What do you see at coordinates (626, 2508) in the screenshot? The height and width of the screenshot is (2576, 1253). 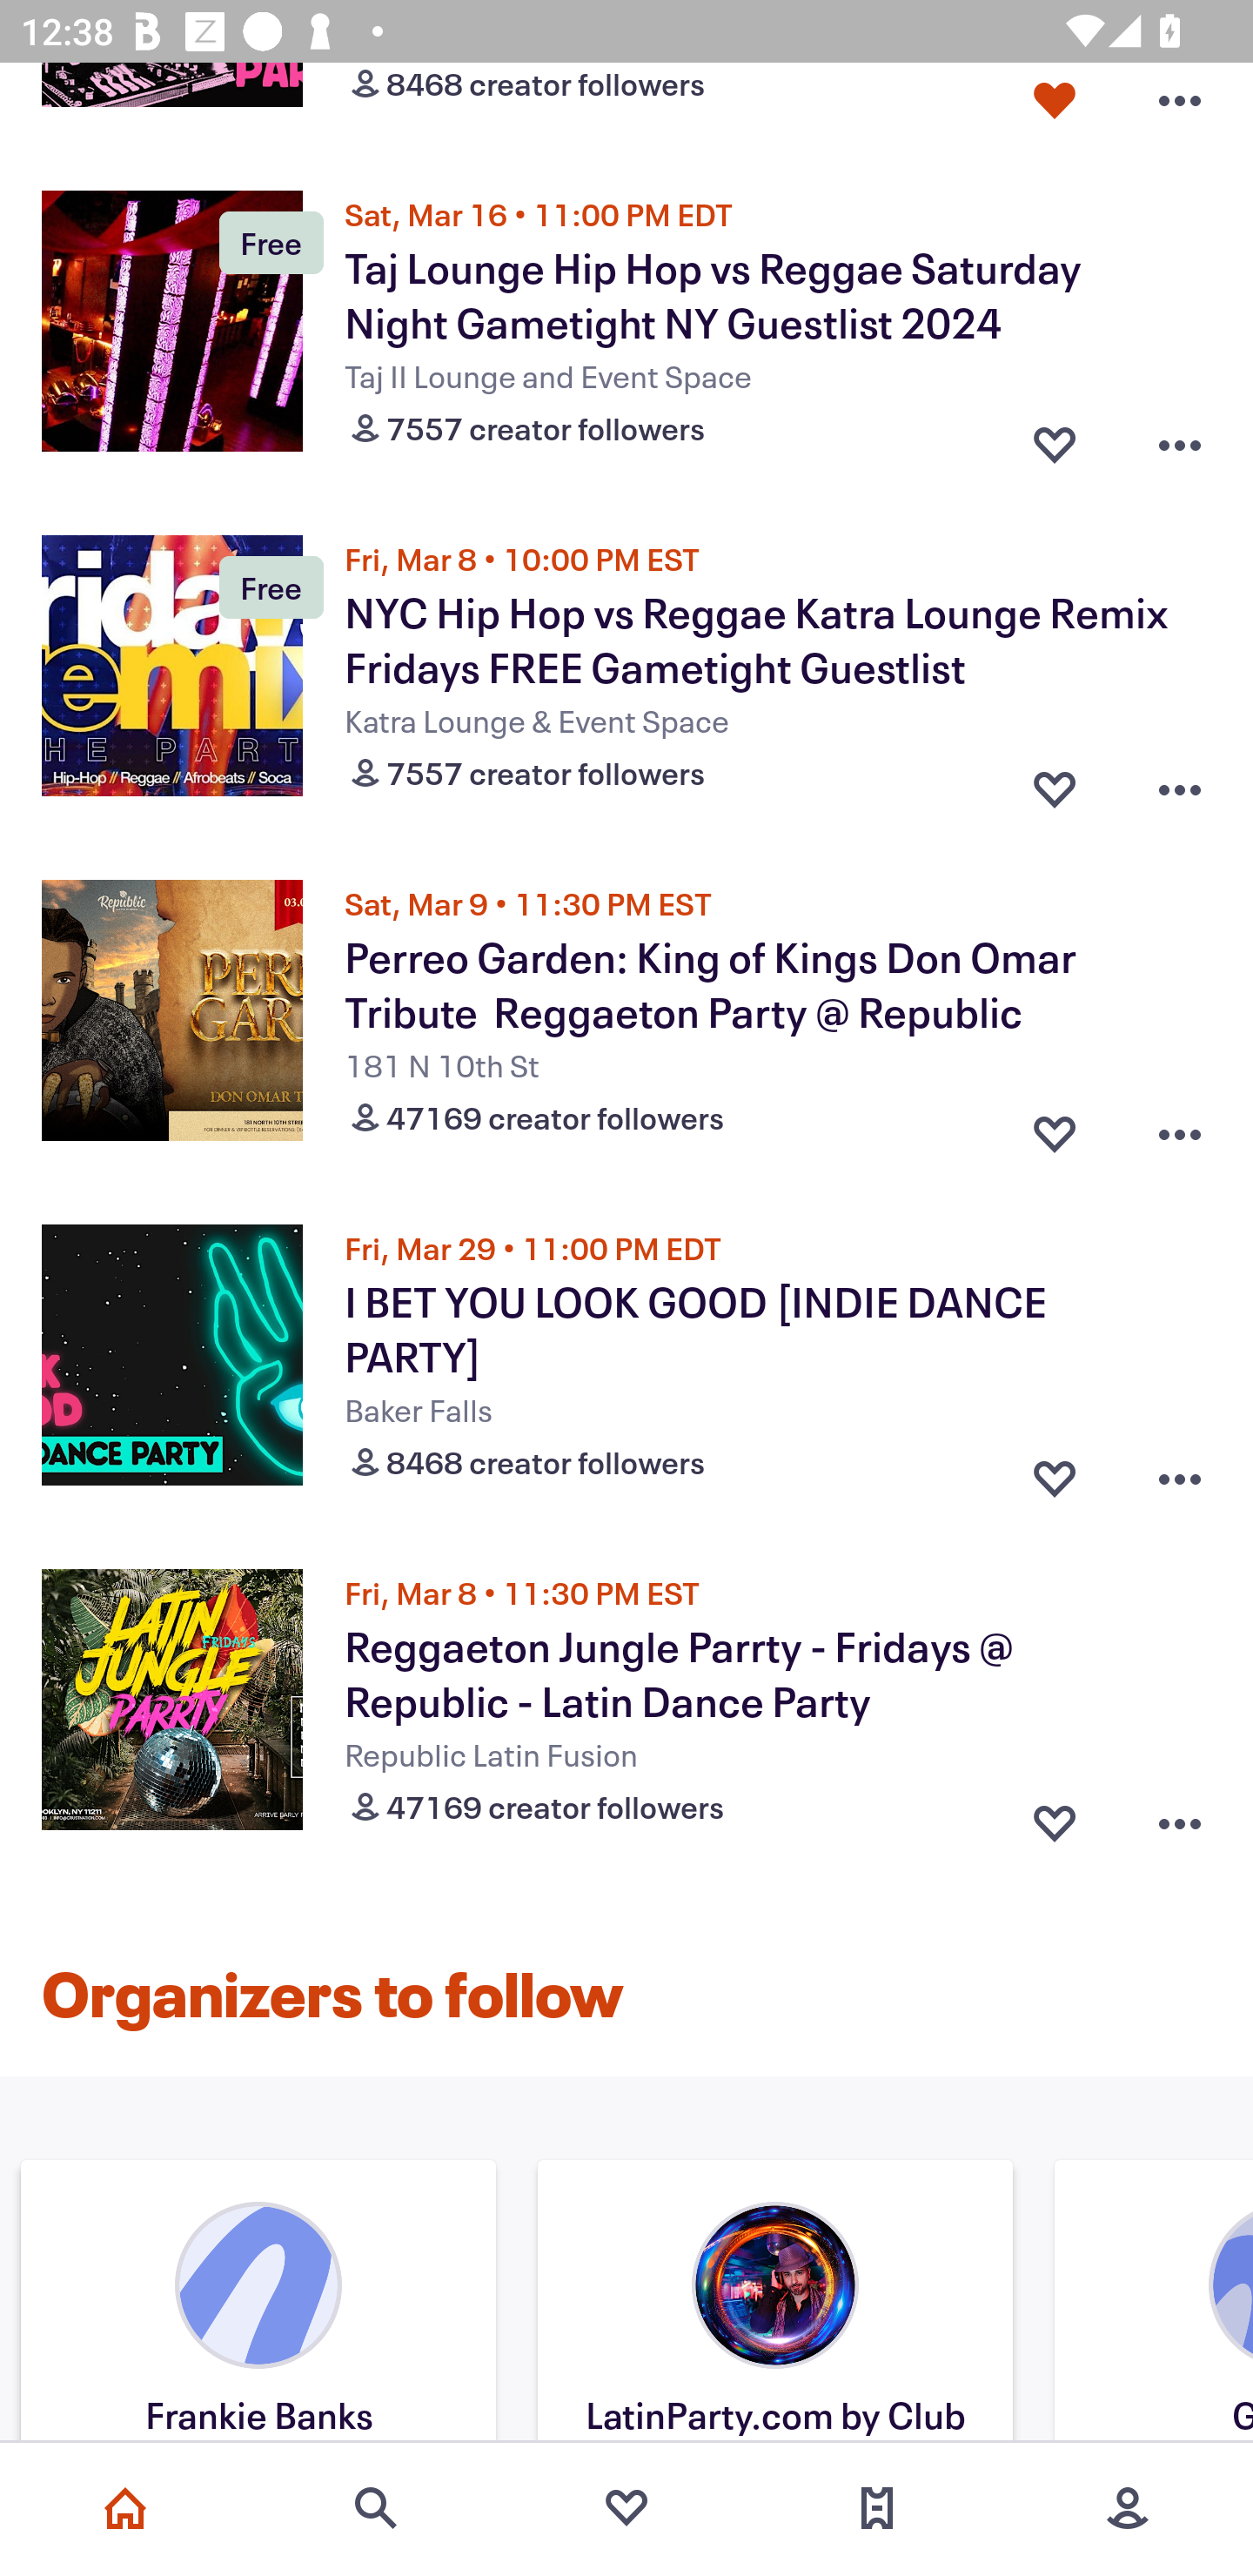 I see `Favorites` at bounding box center [626, 2508].